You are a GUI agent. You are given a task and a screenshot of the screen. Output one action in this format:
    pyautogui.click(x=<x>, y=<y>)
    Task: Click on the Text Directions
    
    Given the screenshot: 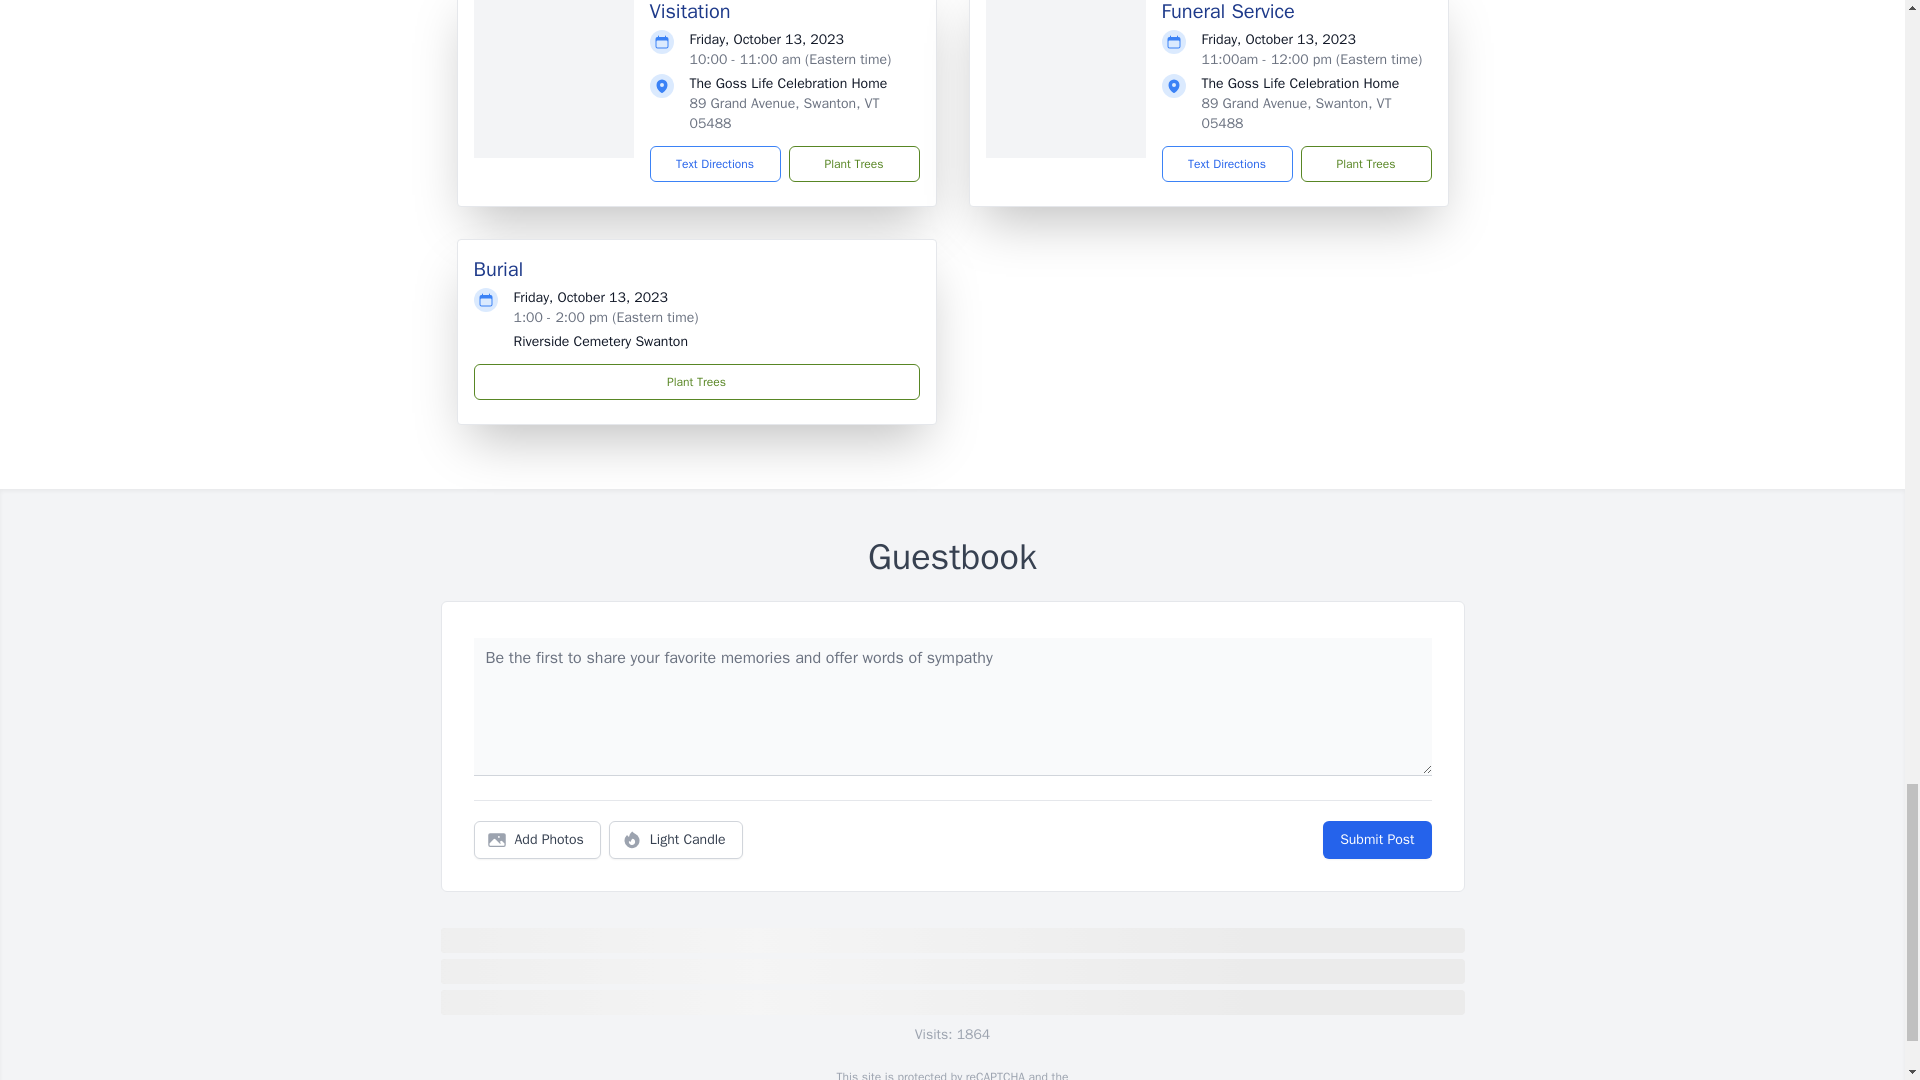 What is the action you would take?
    pyautogui.click(x=716, y=164)
    